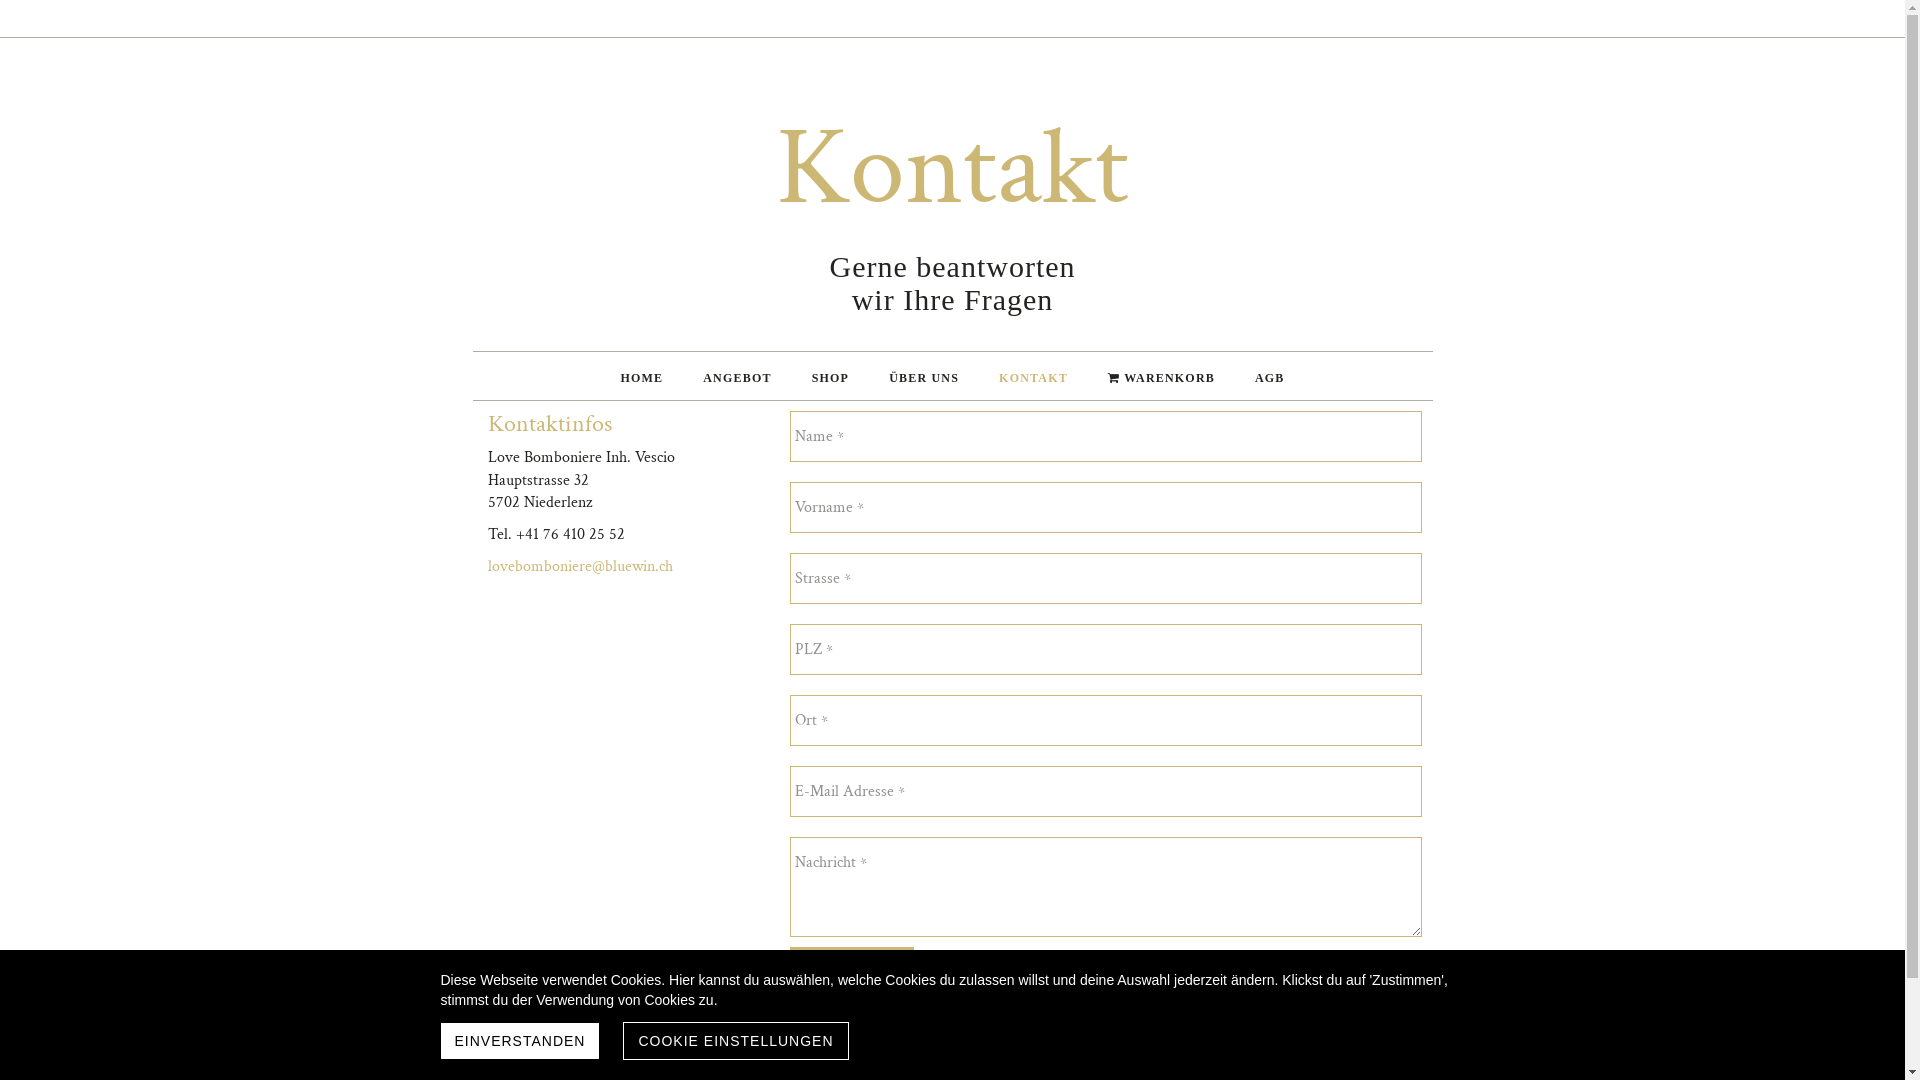 The height and width of the screenshot is (1080, 1920). Describe the element at coordinates (852, 965) in the screenshot. I see `ABSENDEN` at that location.